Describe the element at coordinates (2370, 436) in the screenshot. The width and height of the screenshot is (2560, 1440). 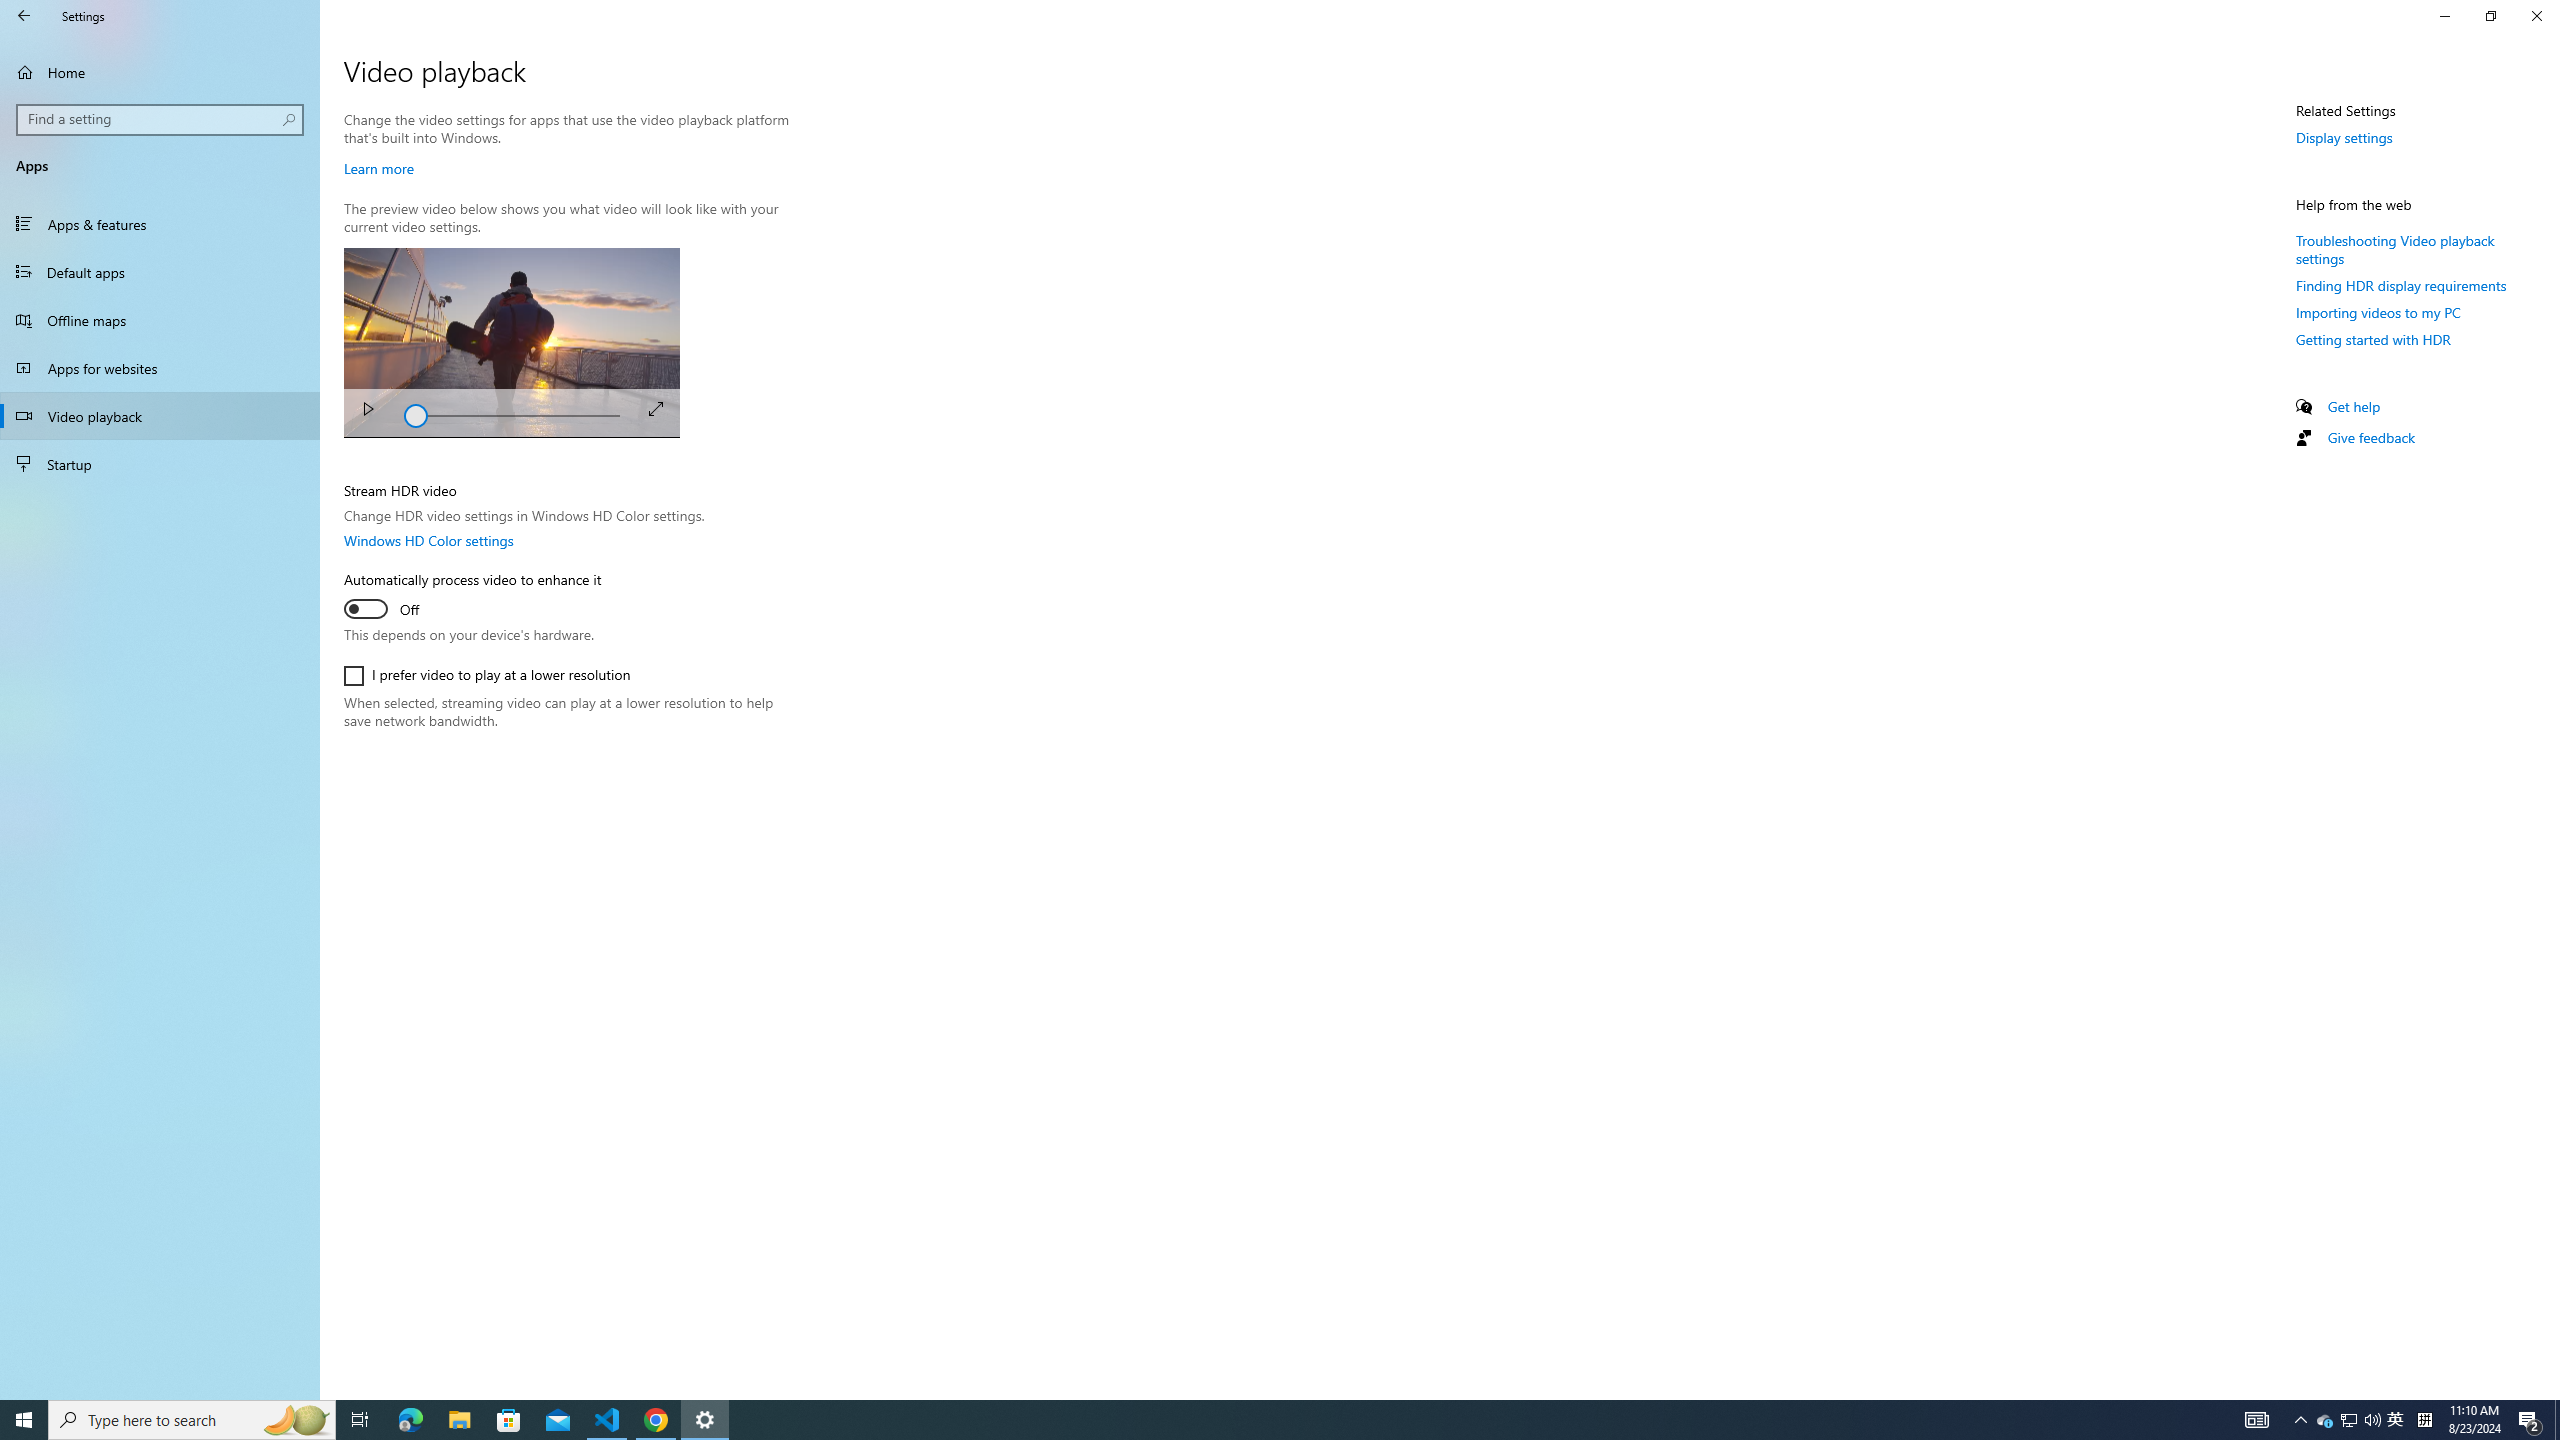
I see `Give feedback` at that location.